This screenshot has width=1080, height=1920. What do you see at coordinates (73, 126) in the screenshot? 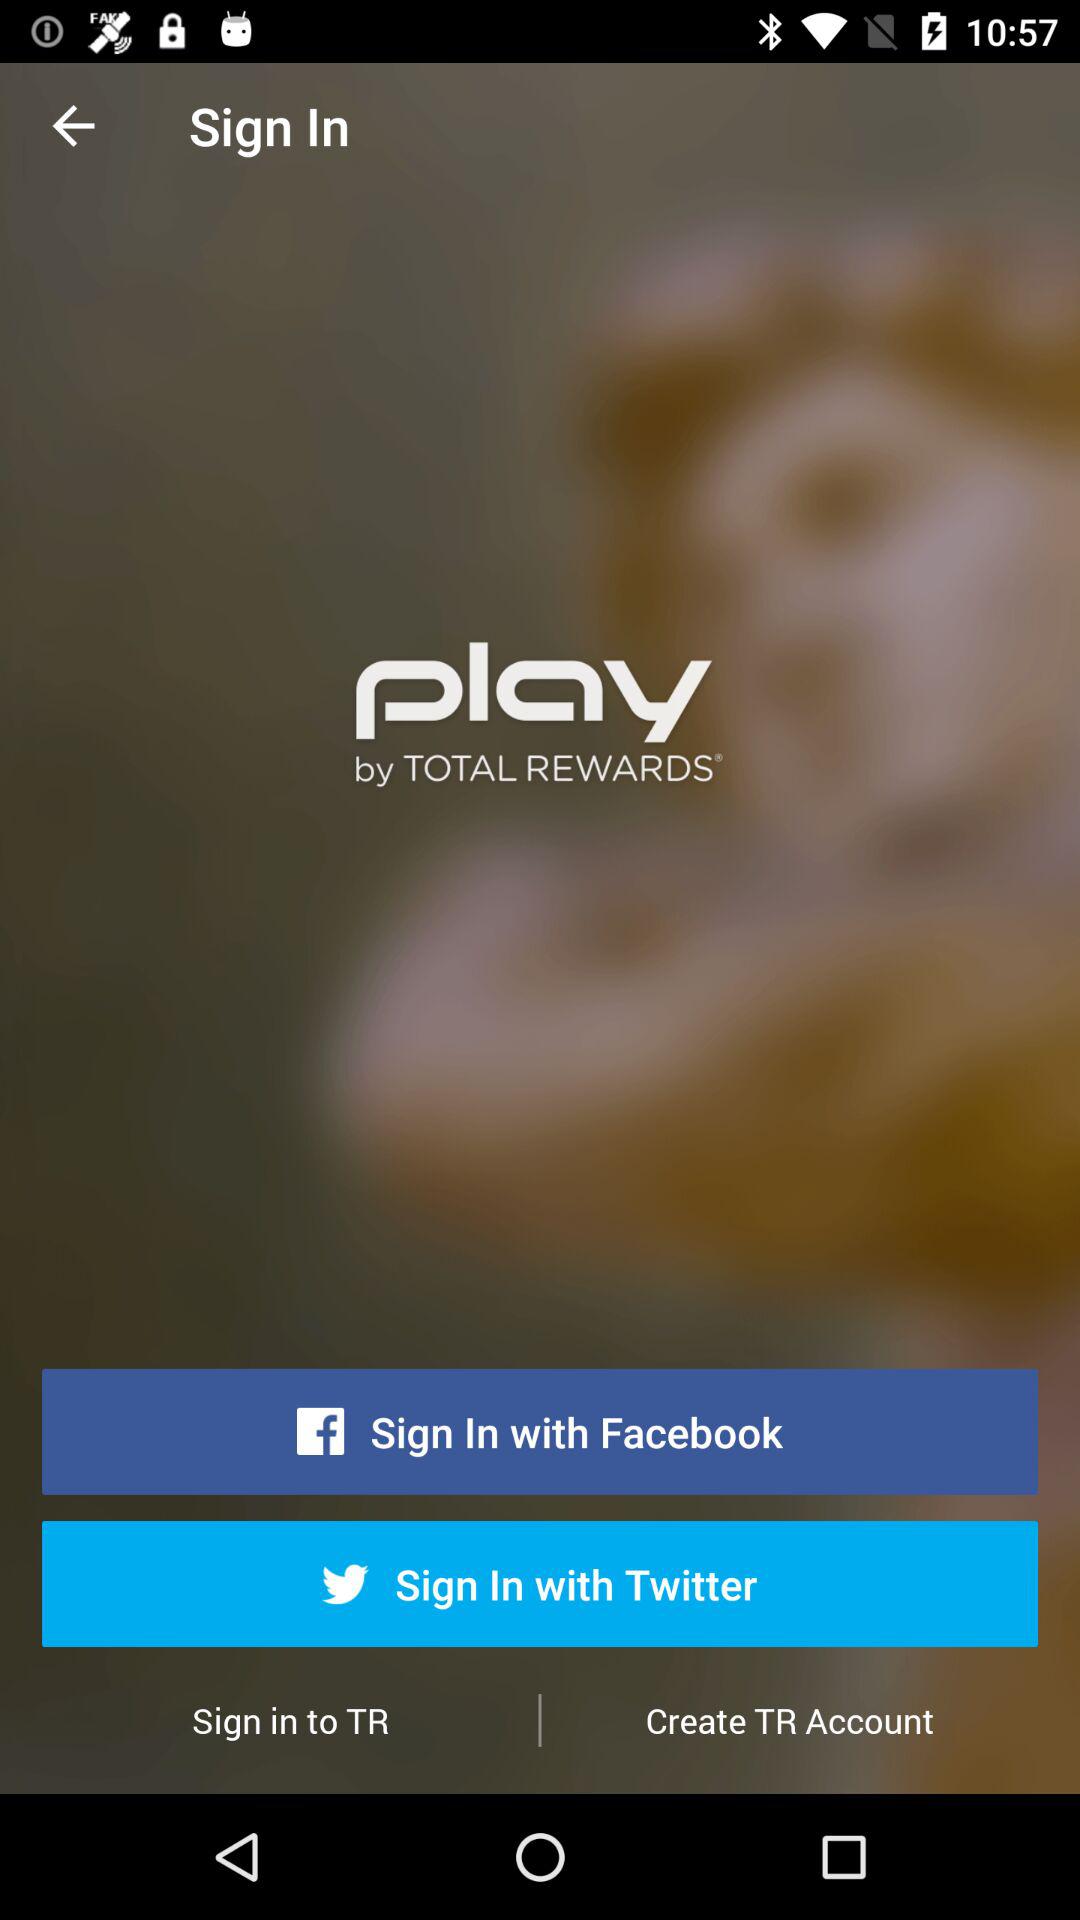
I see `turn off the item next to sign in icon` at bounding box center [73, 126].